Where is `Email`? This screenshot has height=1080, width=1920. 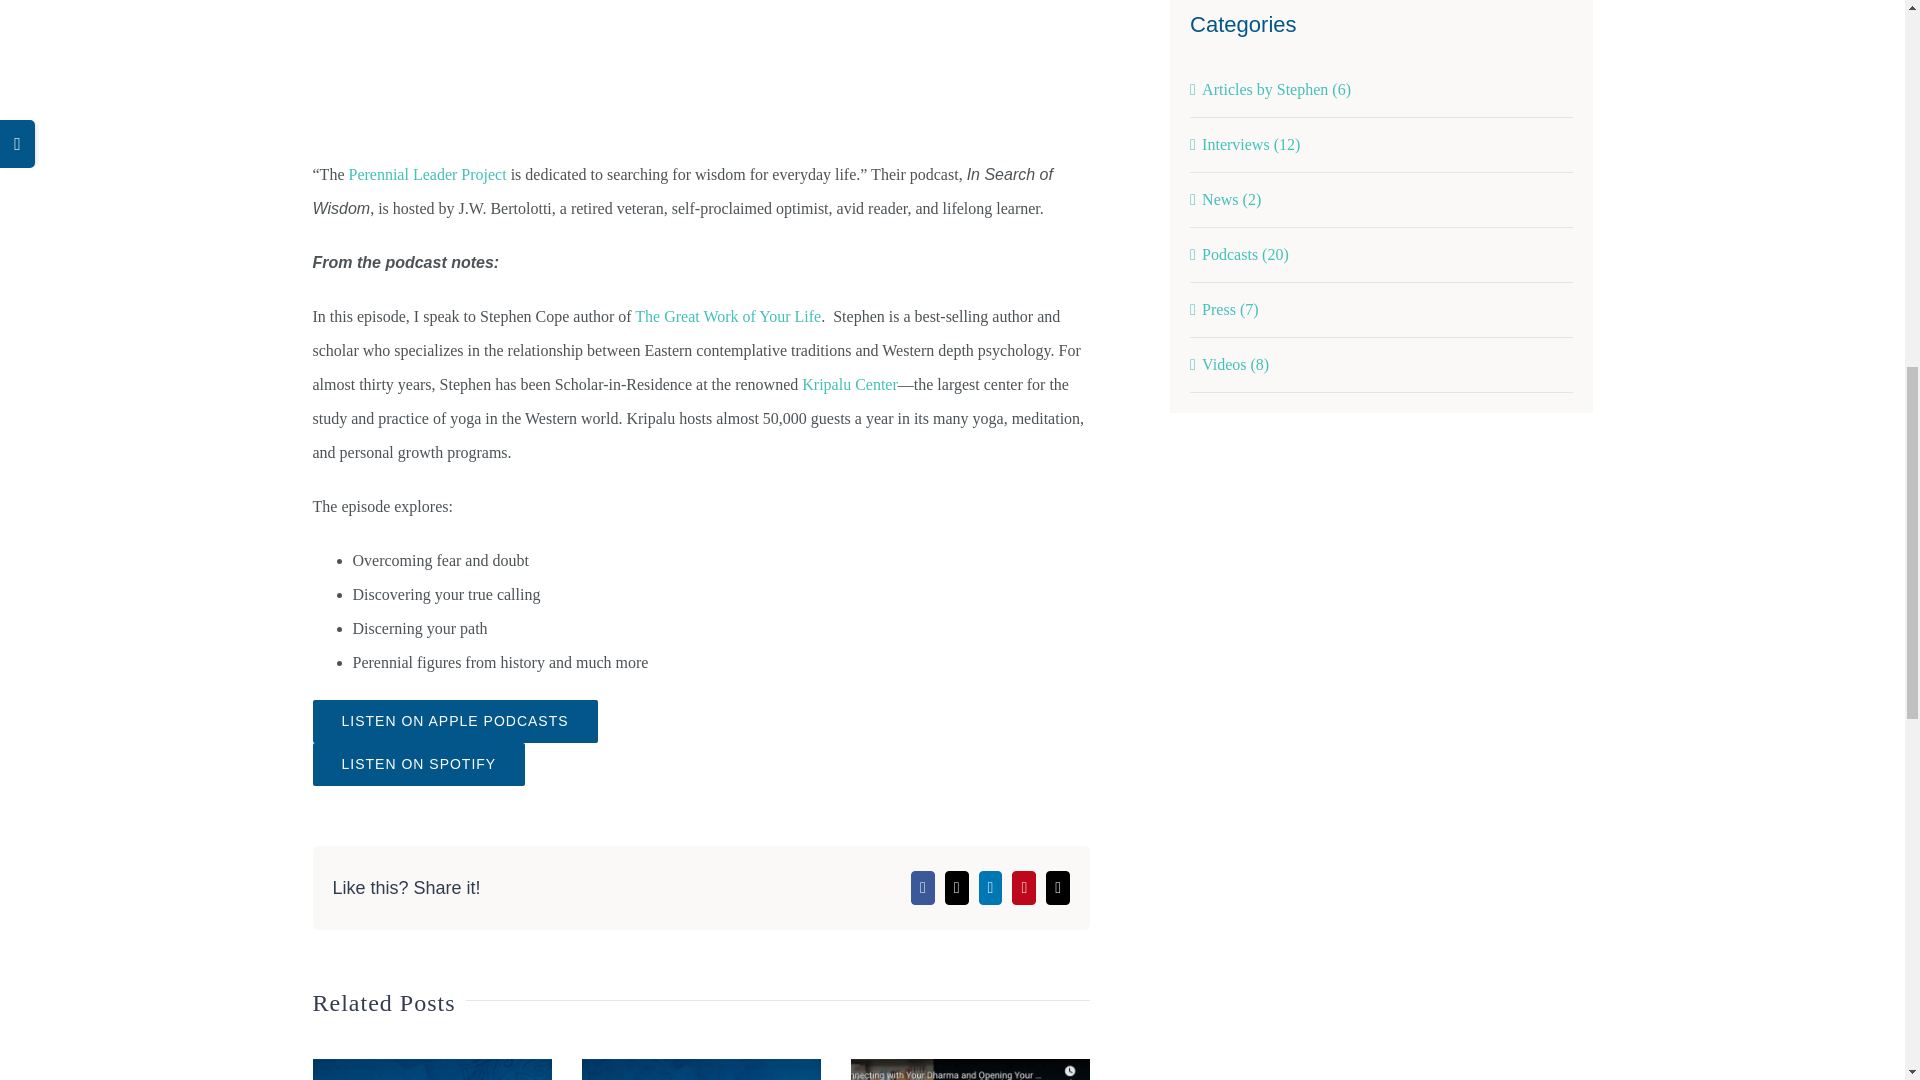
Email is located at coordinates (1058, 888).